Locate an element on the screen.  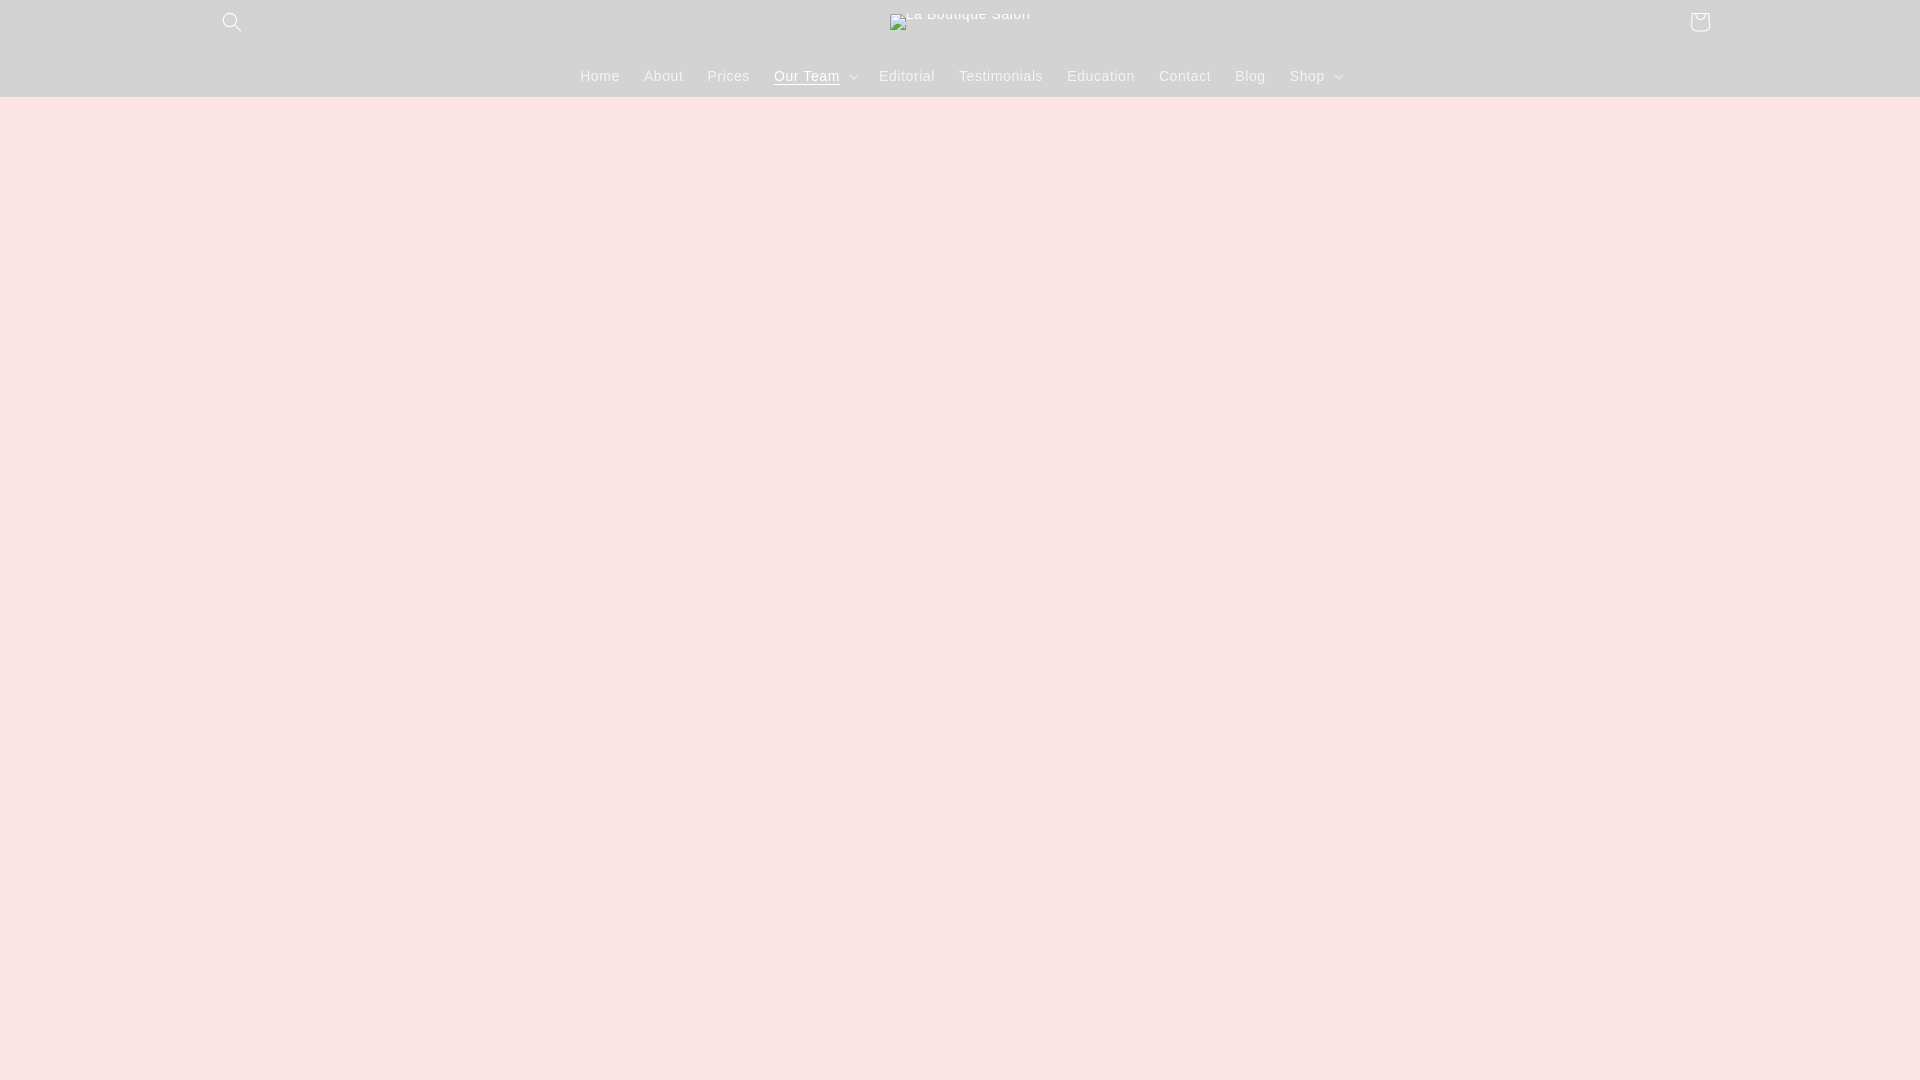
Prices is located at coordinates (728, 75).